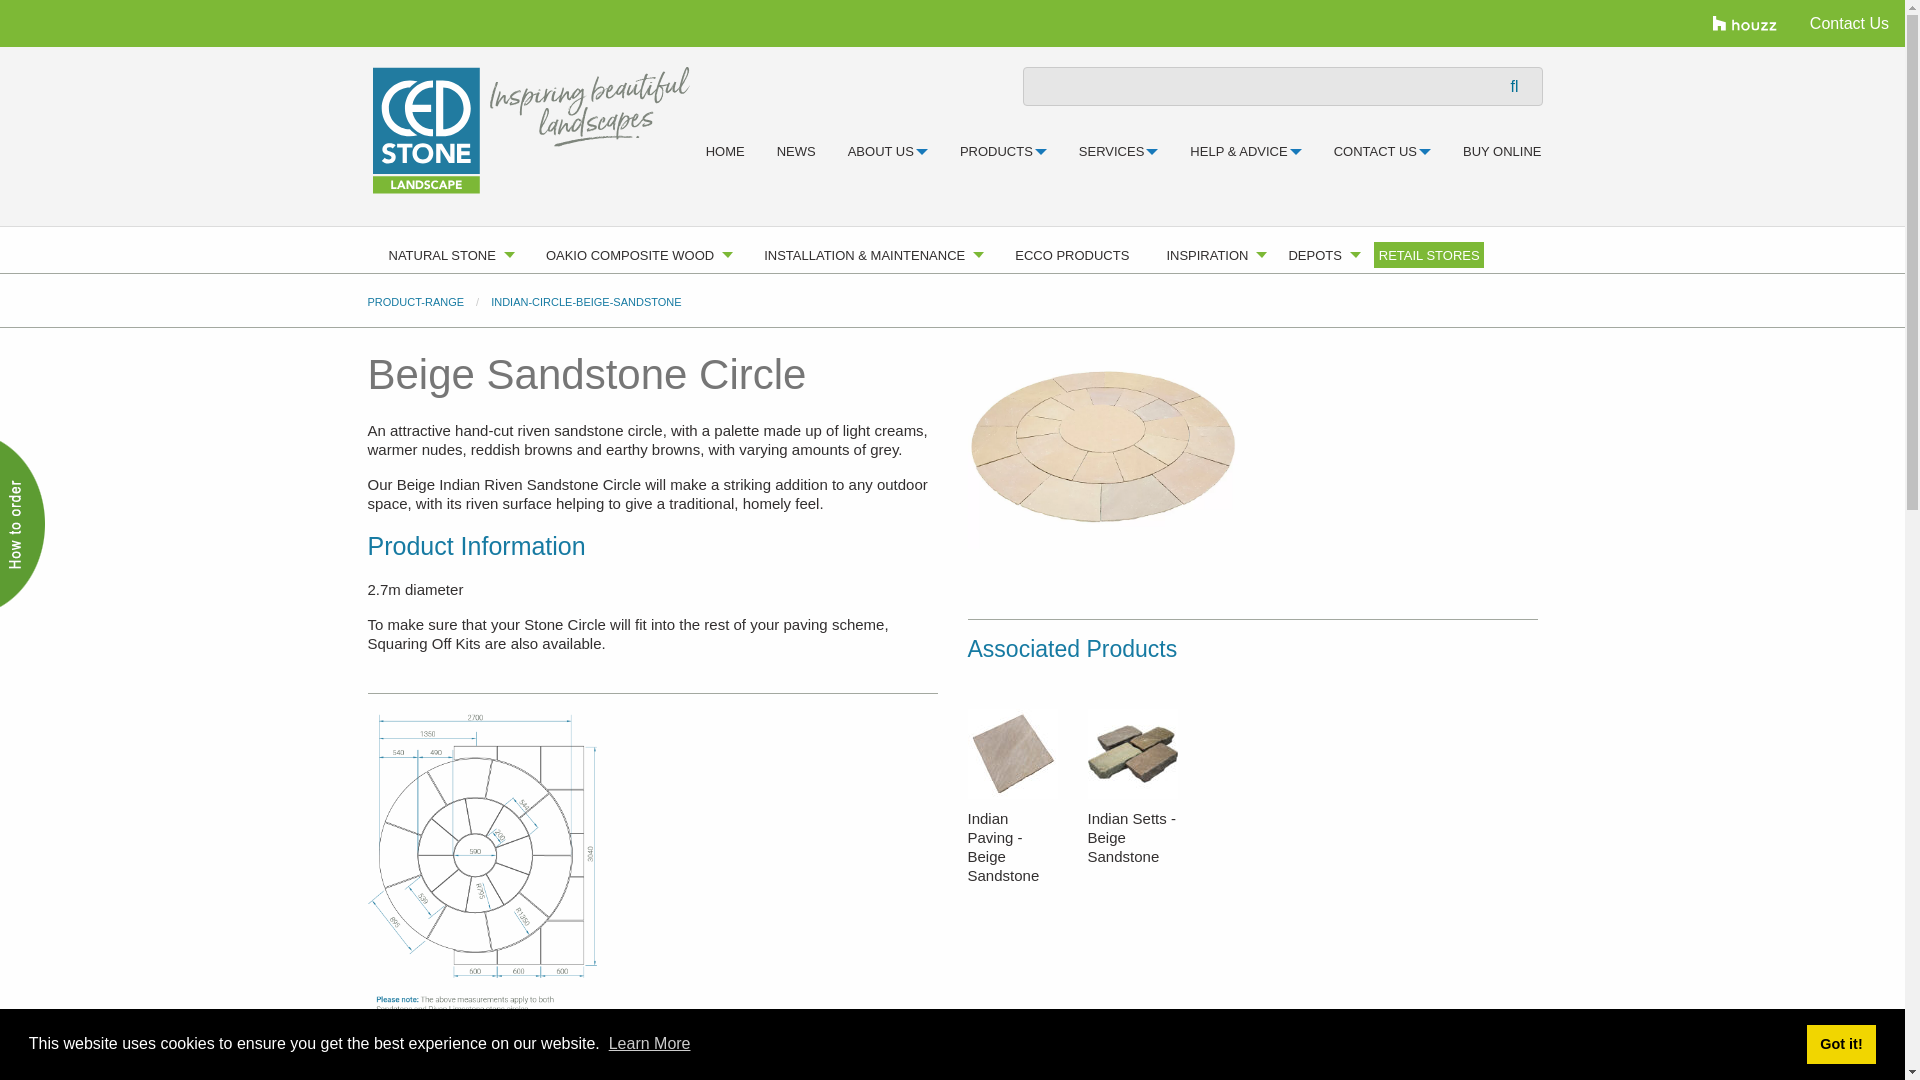 This screenshot has width=1920, height=1080. What do you see at coordinates (1840, 1043) in the screenshot?
I see `Got it!` at bounding box center [1840, 1043].